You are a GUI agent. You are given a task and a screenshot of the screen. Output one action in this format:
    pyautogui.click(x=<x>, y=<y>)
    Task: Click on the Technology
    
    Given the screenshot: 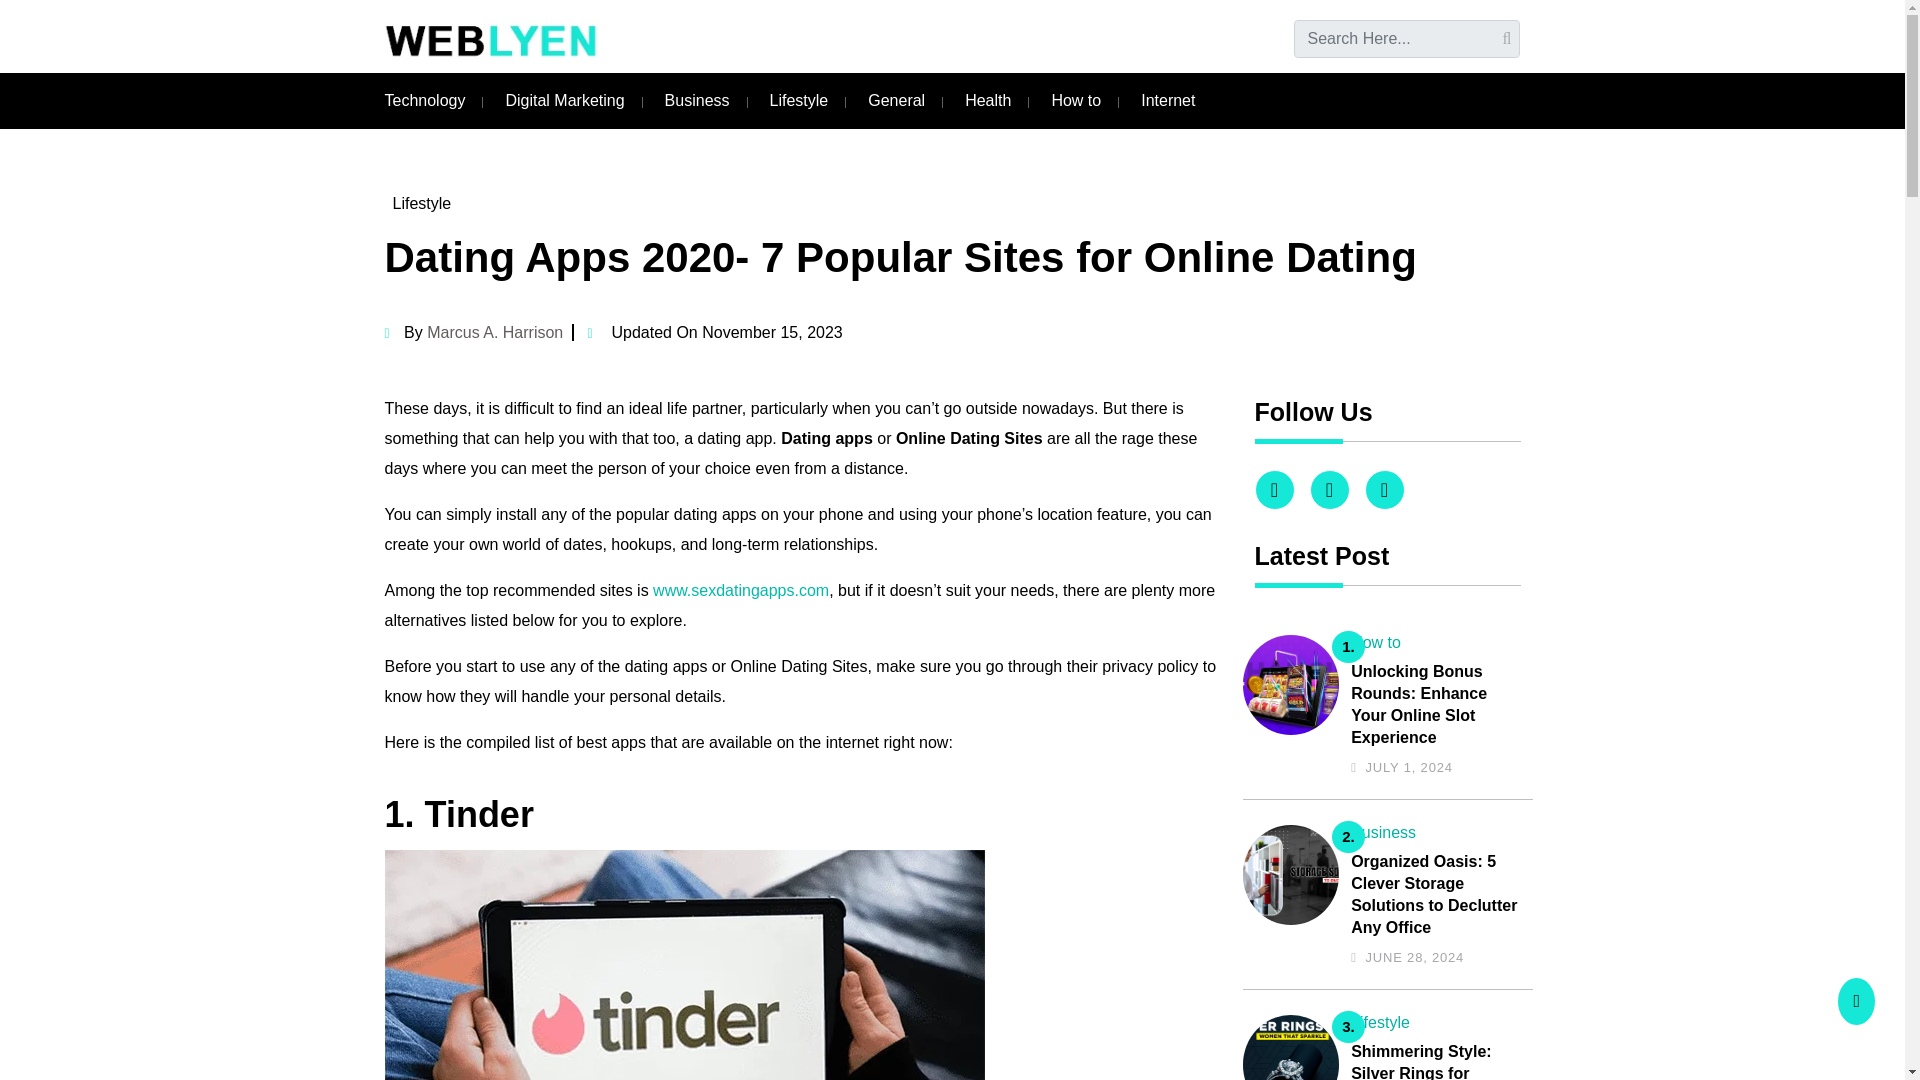 What is the action you would take?
    pyautogui.click(x=424, y=100)
    